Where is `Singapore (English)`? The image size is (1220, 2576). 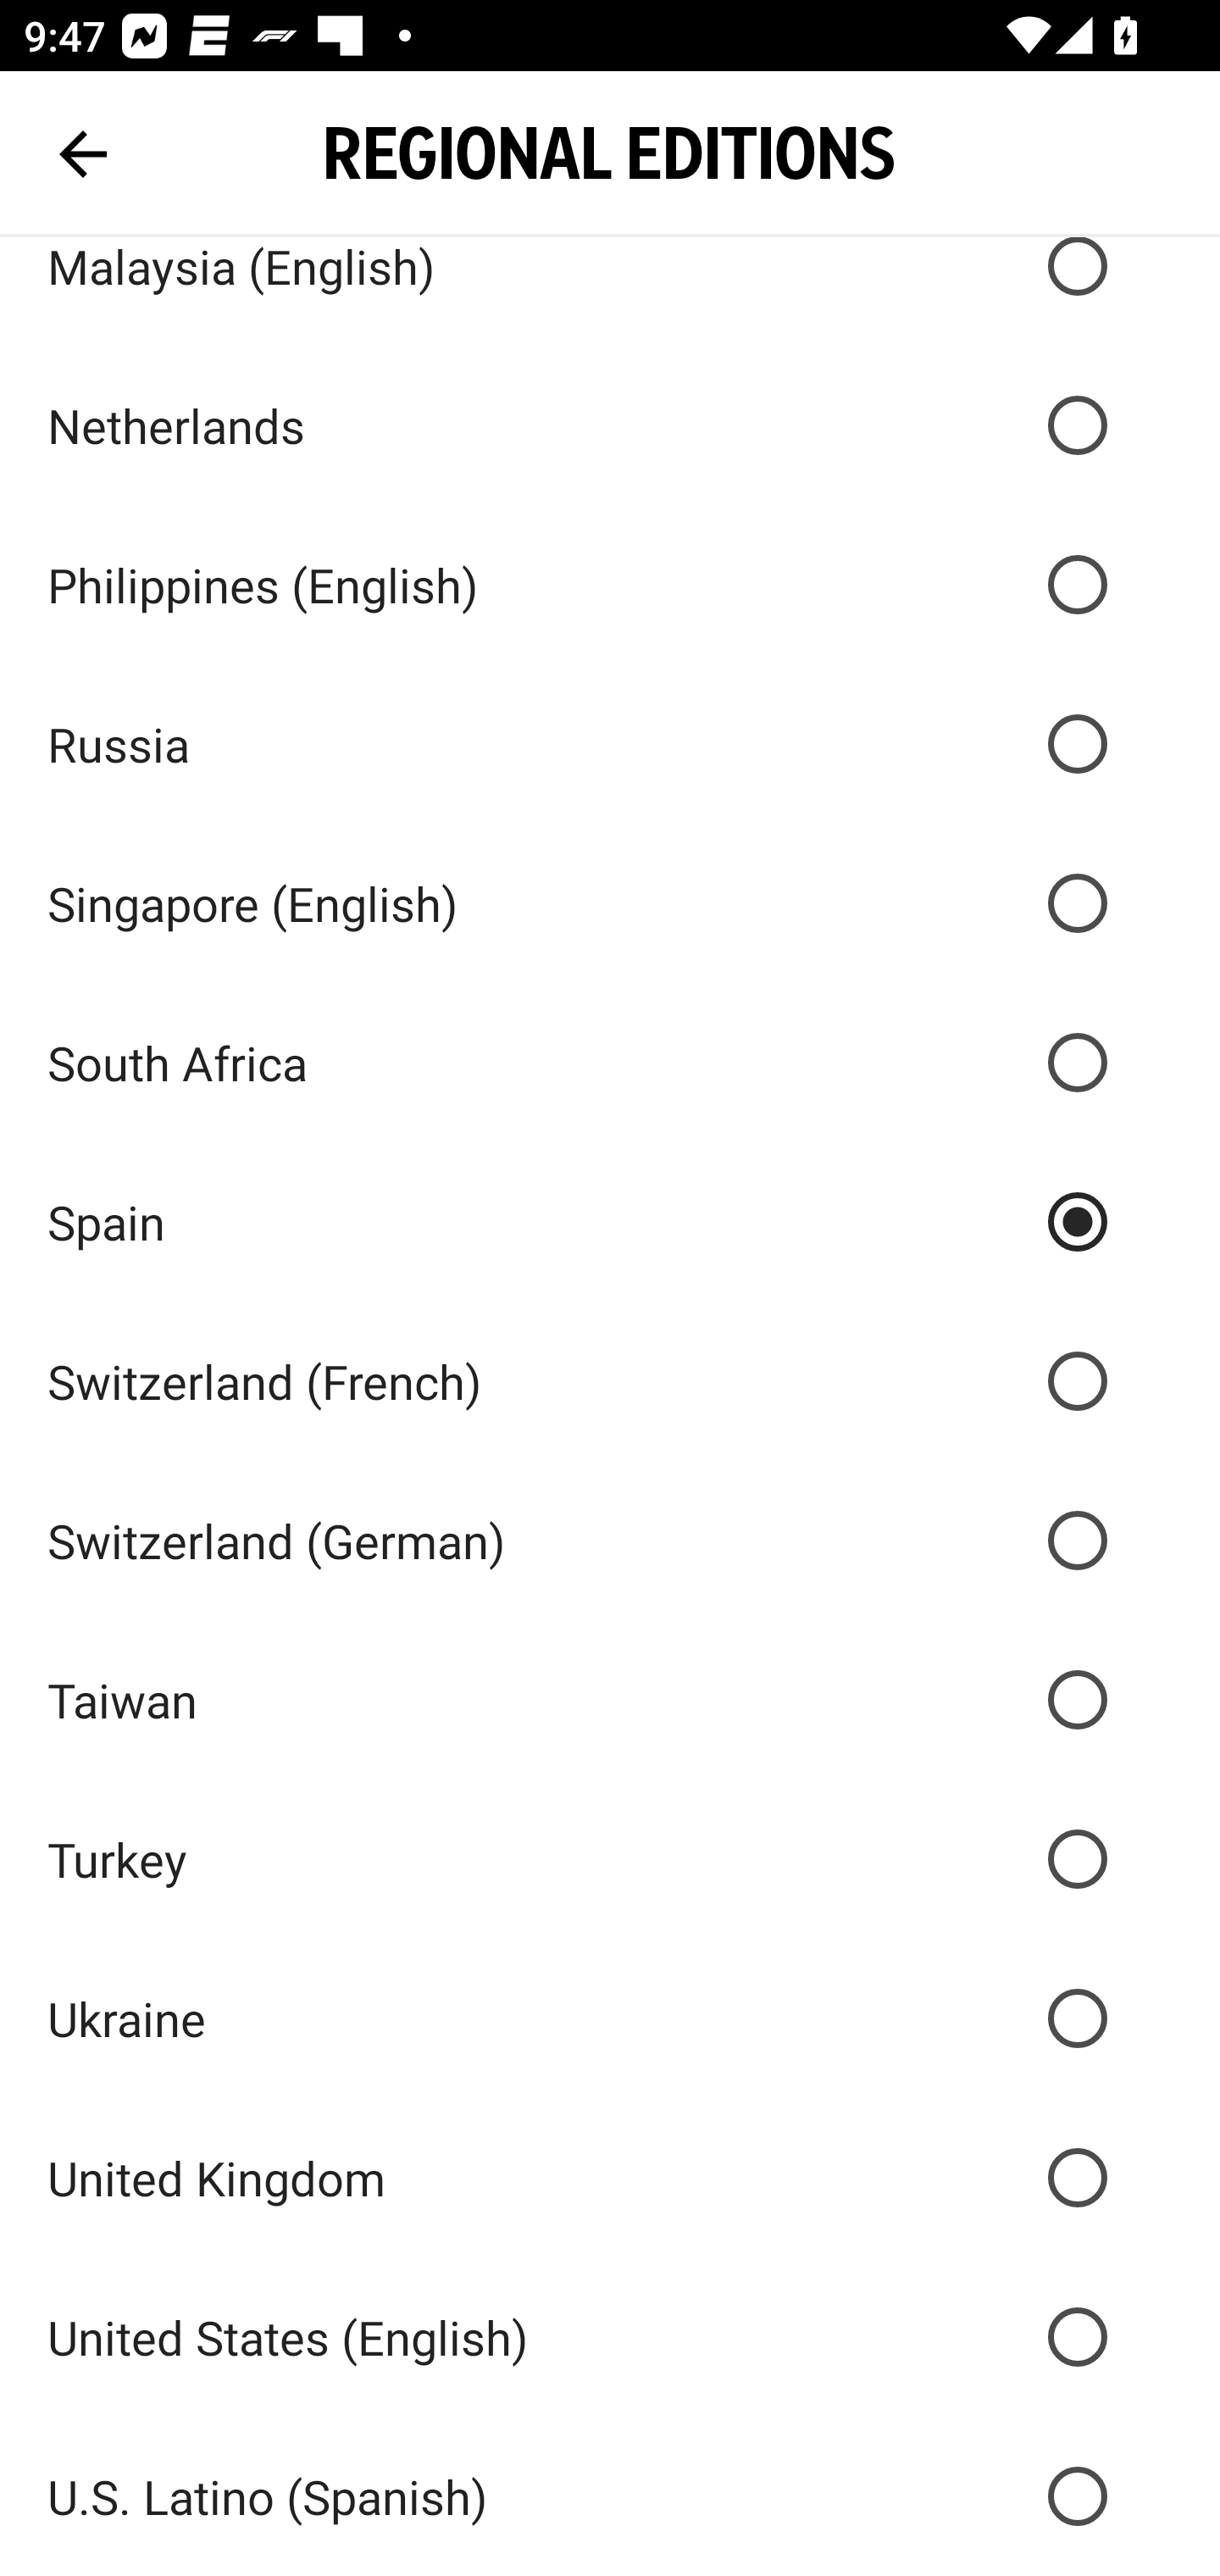 Singapore (English) is located at coordinates (610, 903).